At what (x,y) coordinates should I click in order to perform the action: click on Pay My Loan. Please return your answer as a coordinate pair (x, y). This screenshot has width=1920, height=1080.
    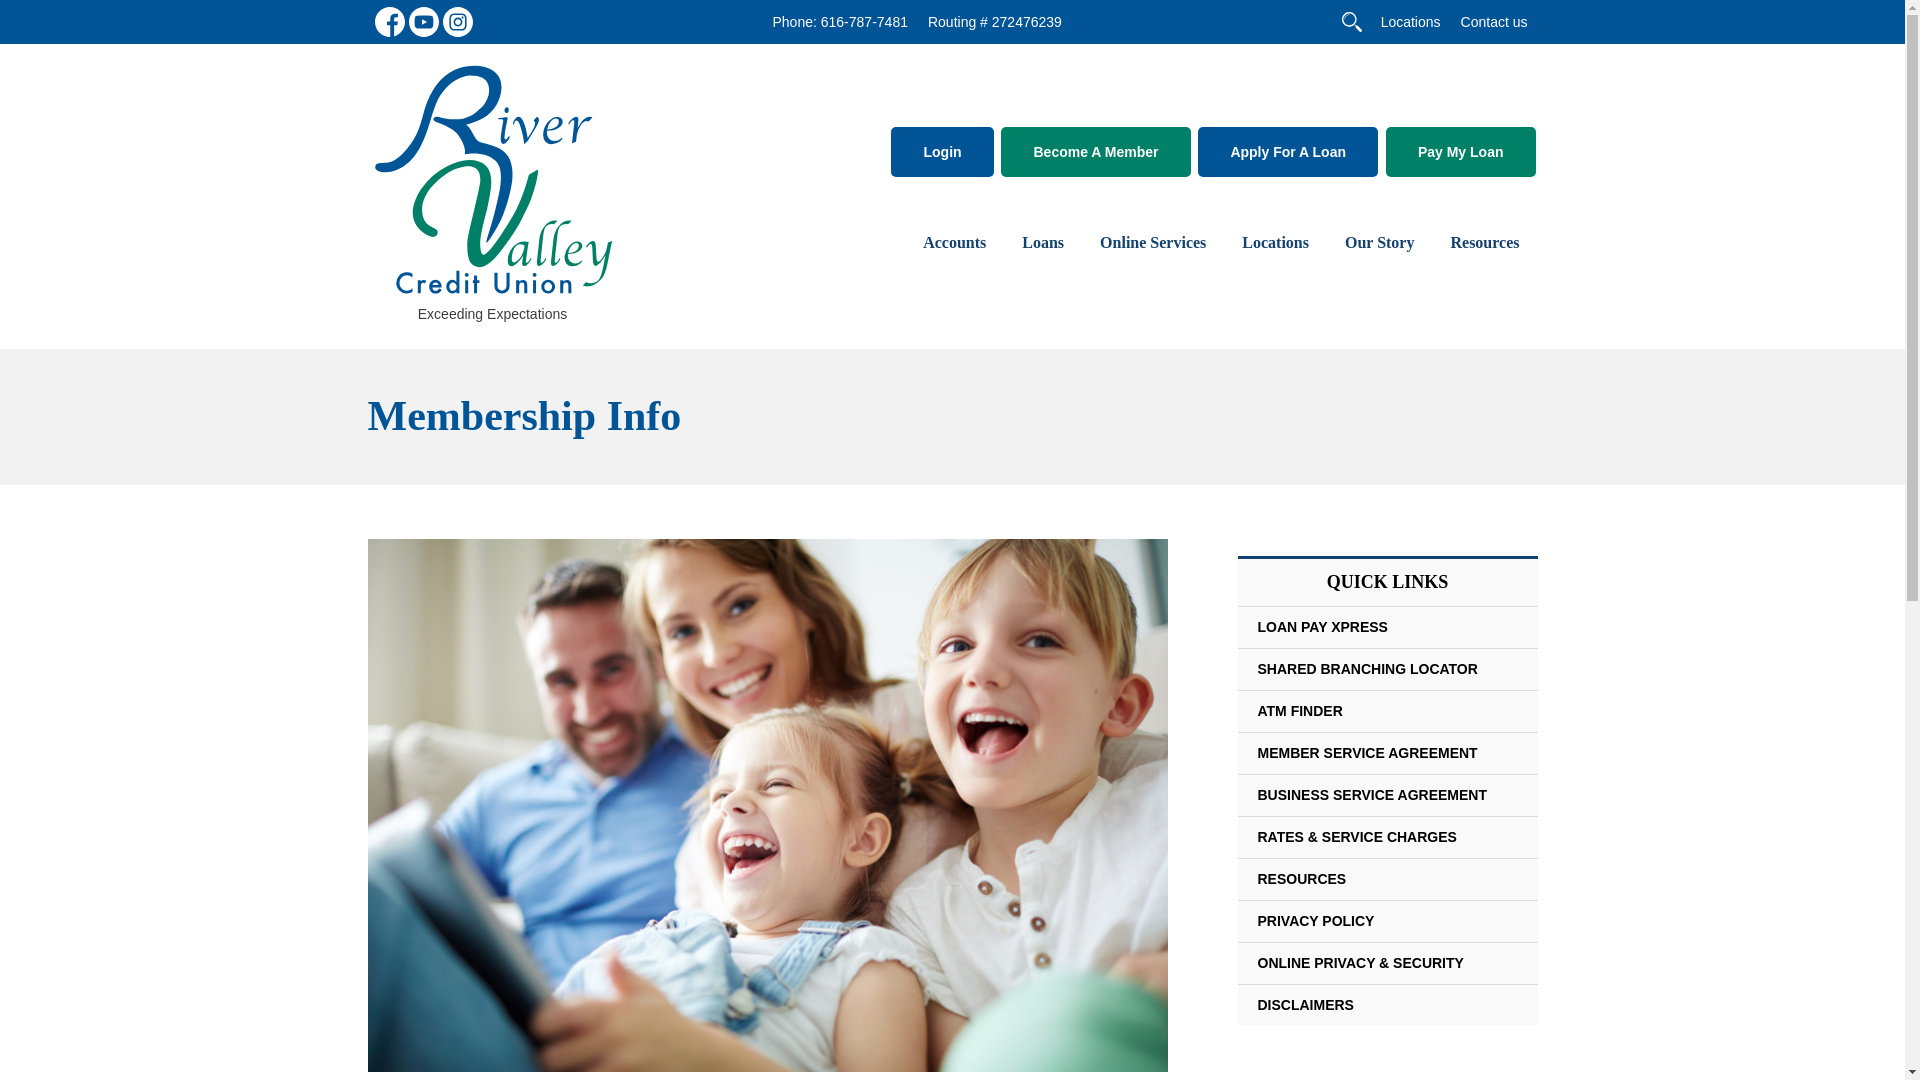
    Looking at the image, I should click on (1461, 152).